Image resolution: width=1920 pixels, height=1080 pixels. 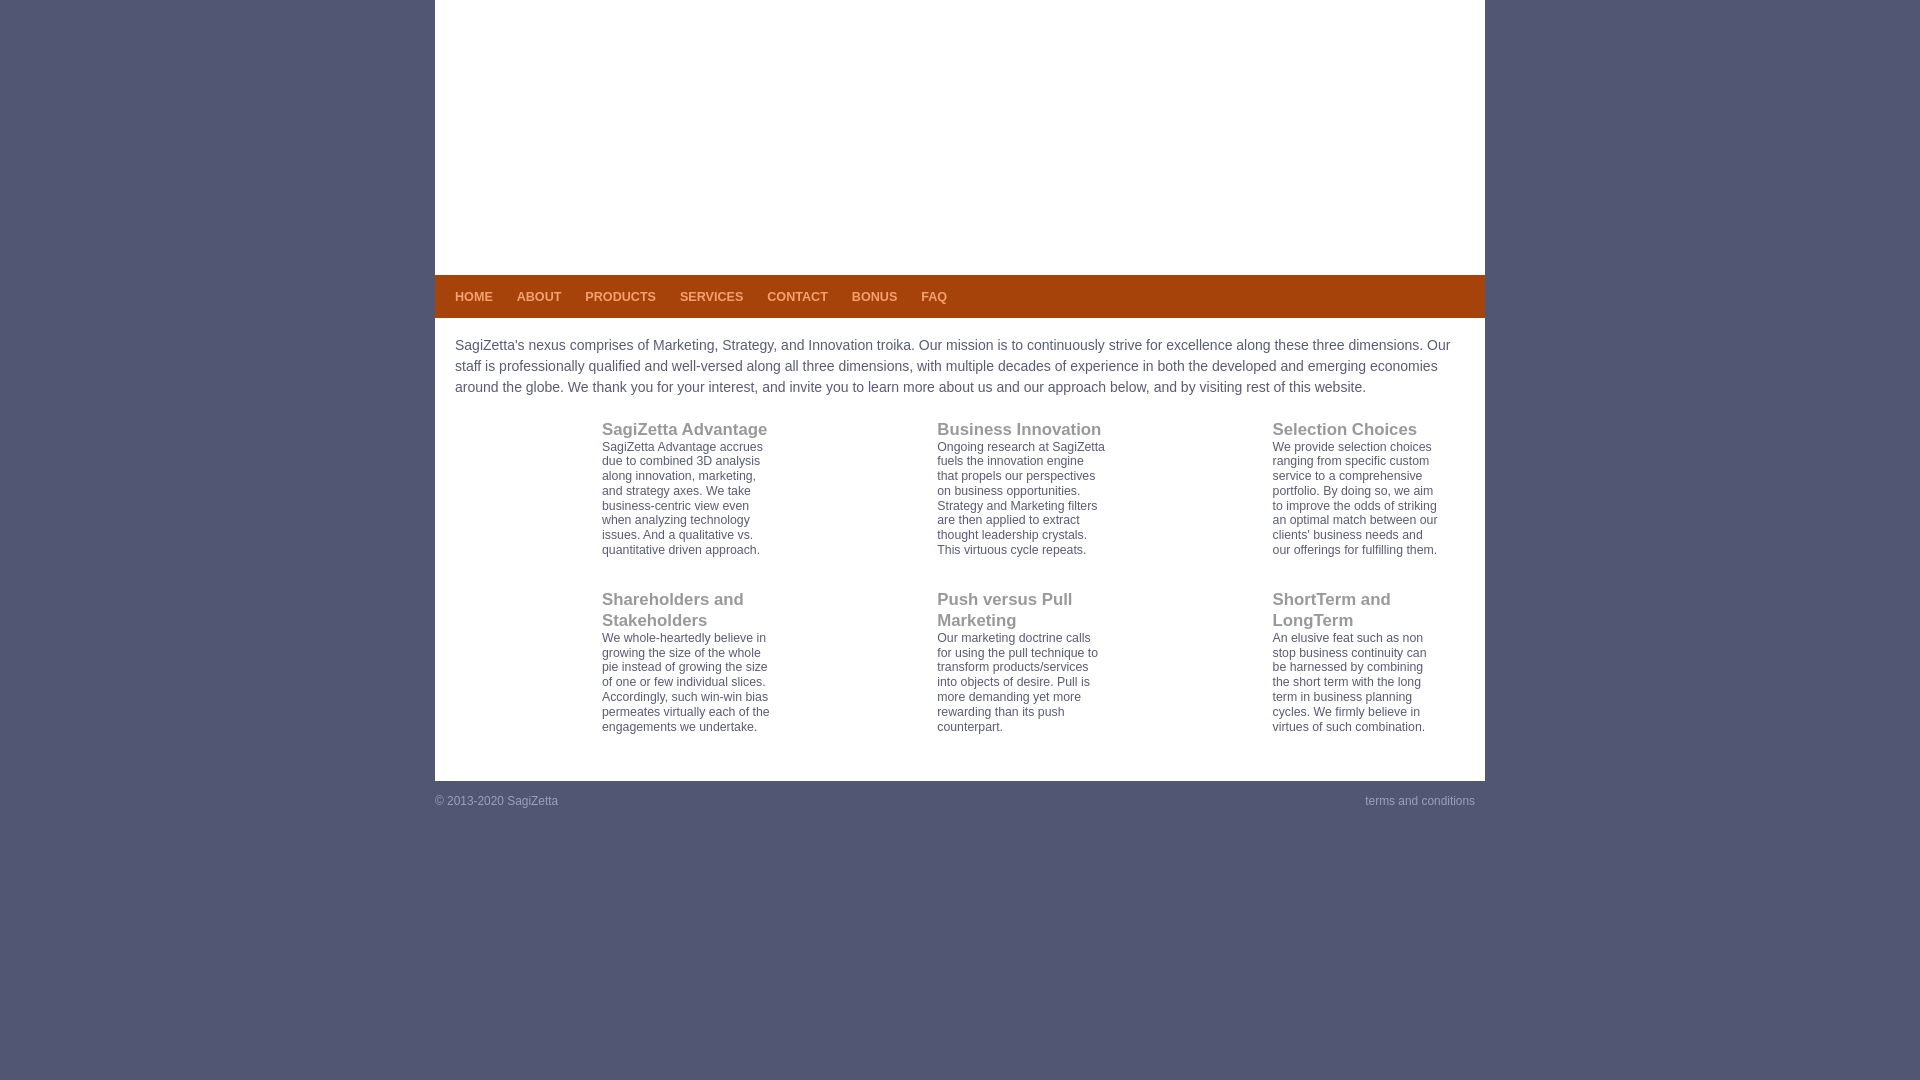 What do you see at coordinates (539, 297) in the screenshot?
I see `ABOUT` at bounding box center [539, 297].